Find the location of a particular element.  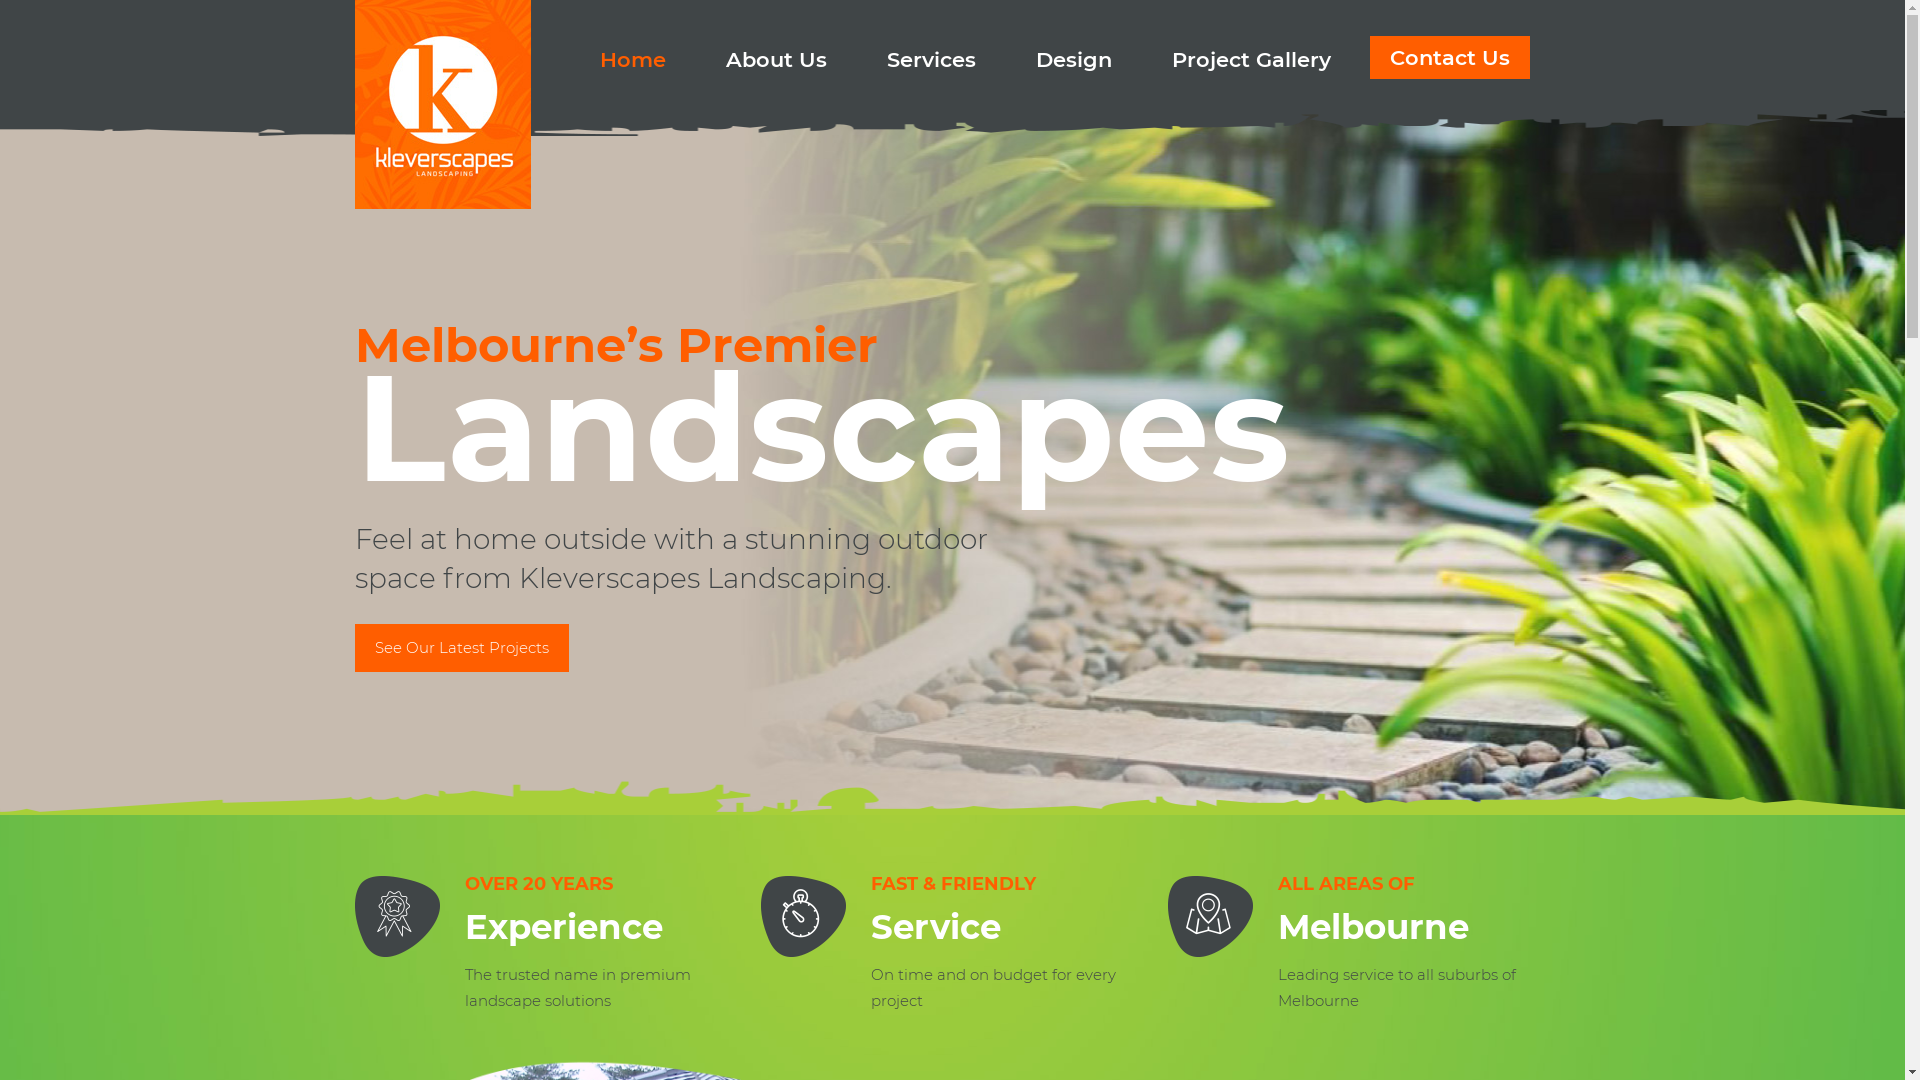

Design is located at coordinates (1074, 45).